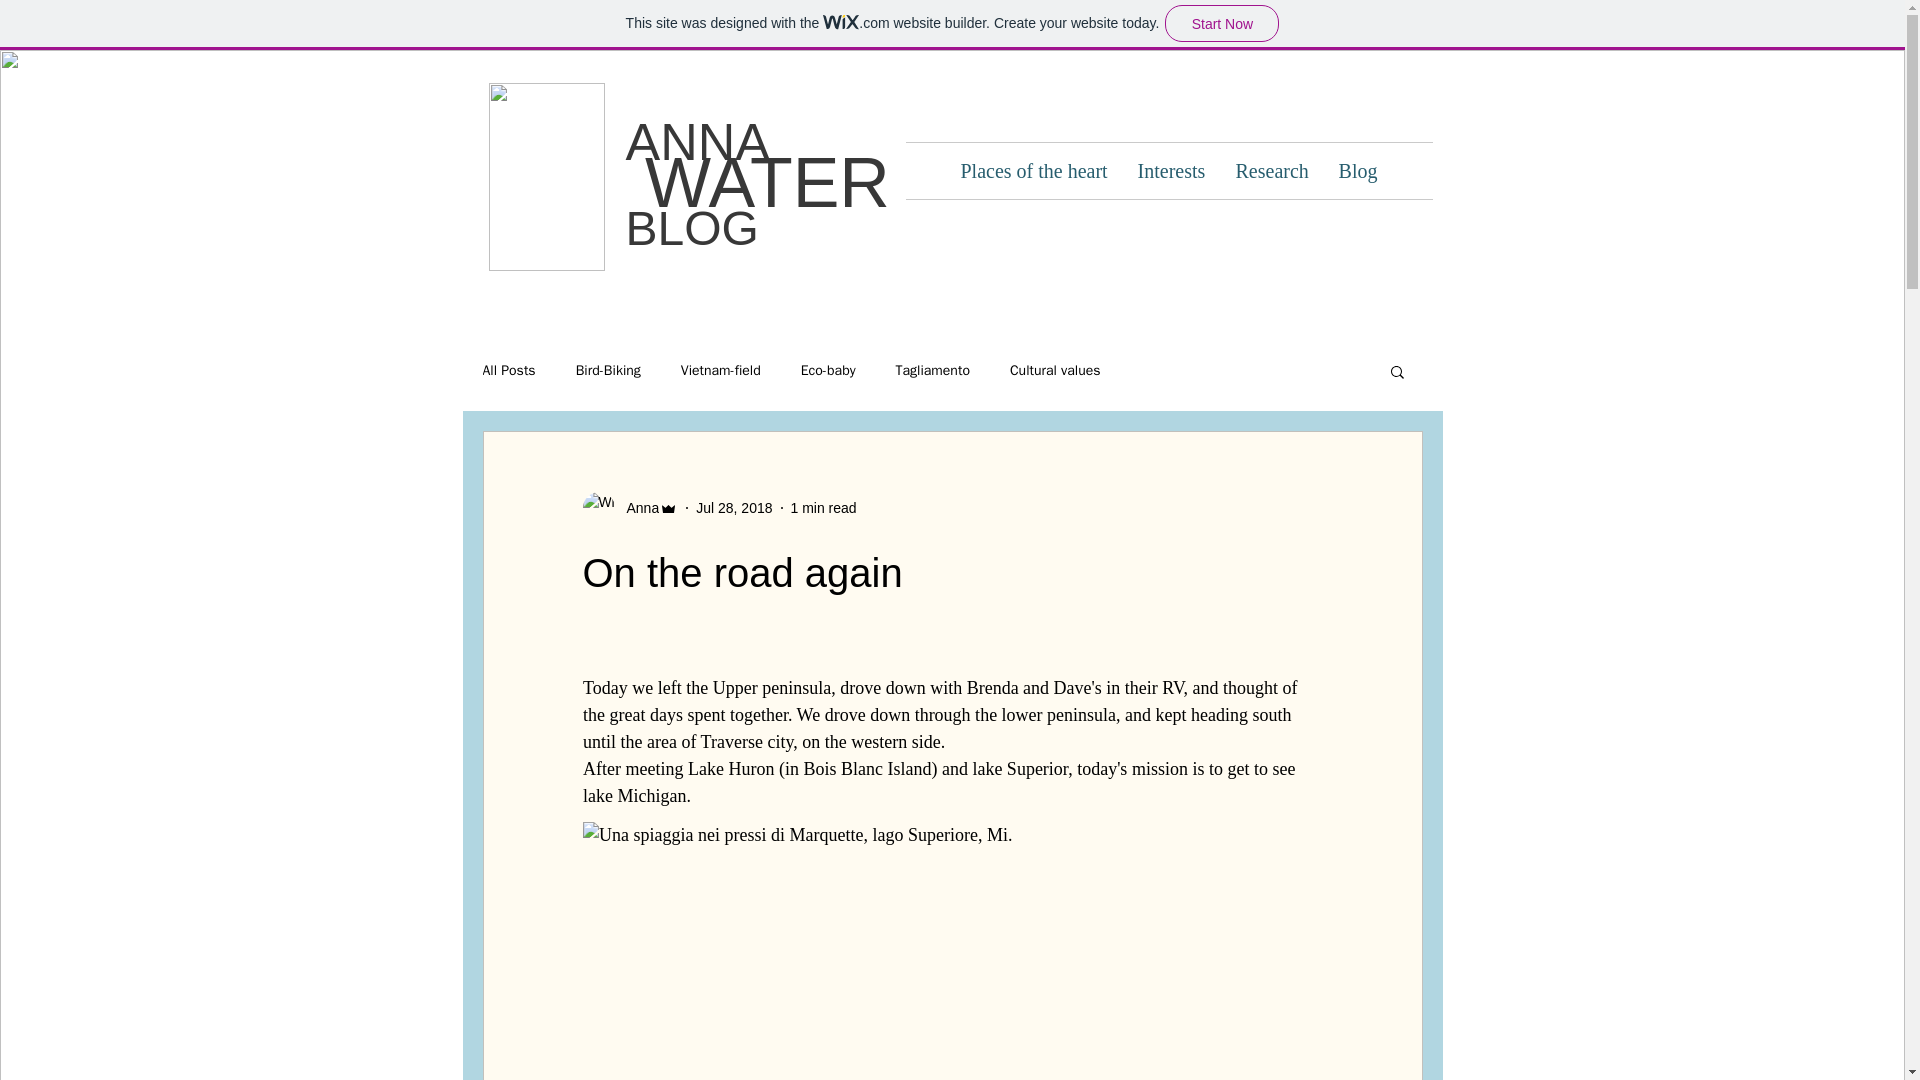  Describe the element at coordinates (1054, 370) in the screenshot. I see `Cultural values` at that location.